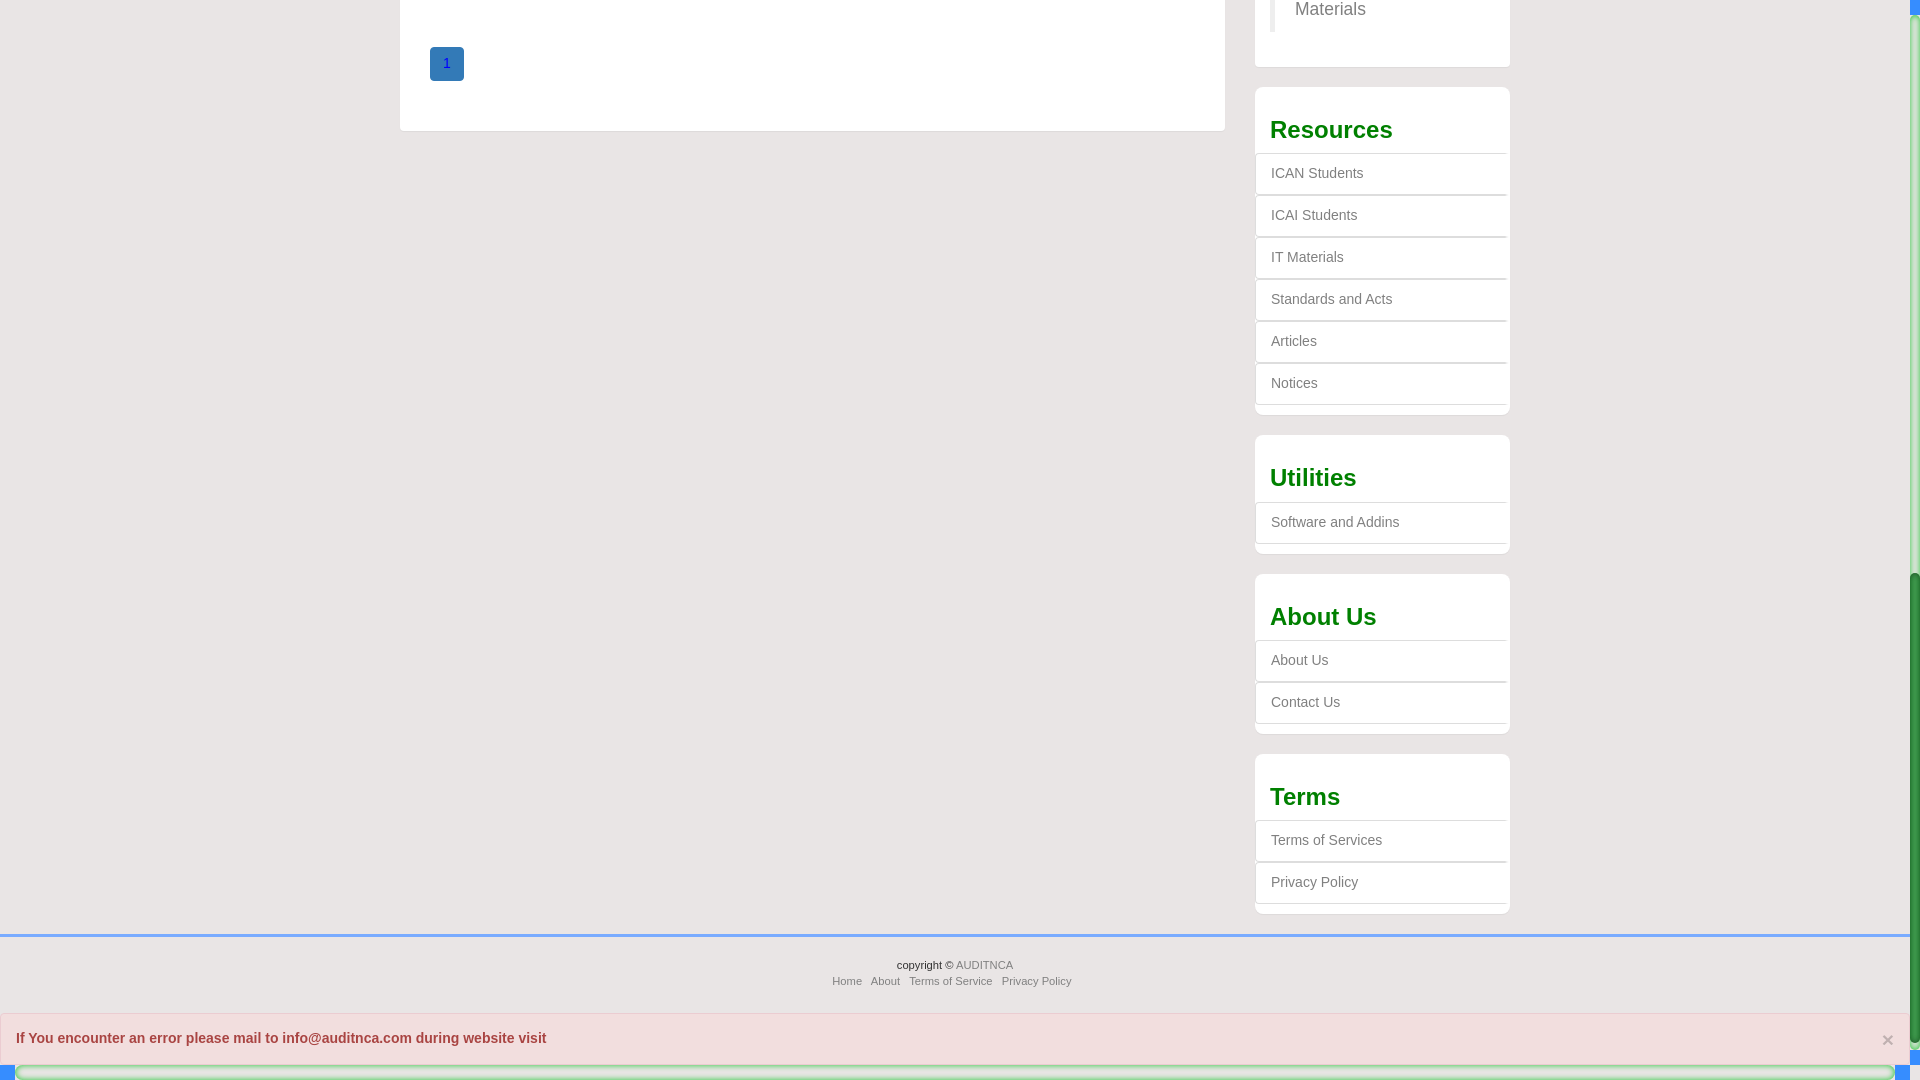 This screenshot has height=1080, width=1920. Describe the element at coordinates (886, 981) in the screenshot. I see `About` at that location.